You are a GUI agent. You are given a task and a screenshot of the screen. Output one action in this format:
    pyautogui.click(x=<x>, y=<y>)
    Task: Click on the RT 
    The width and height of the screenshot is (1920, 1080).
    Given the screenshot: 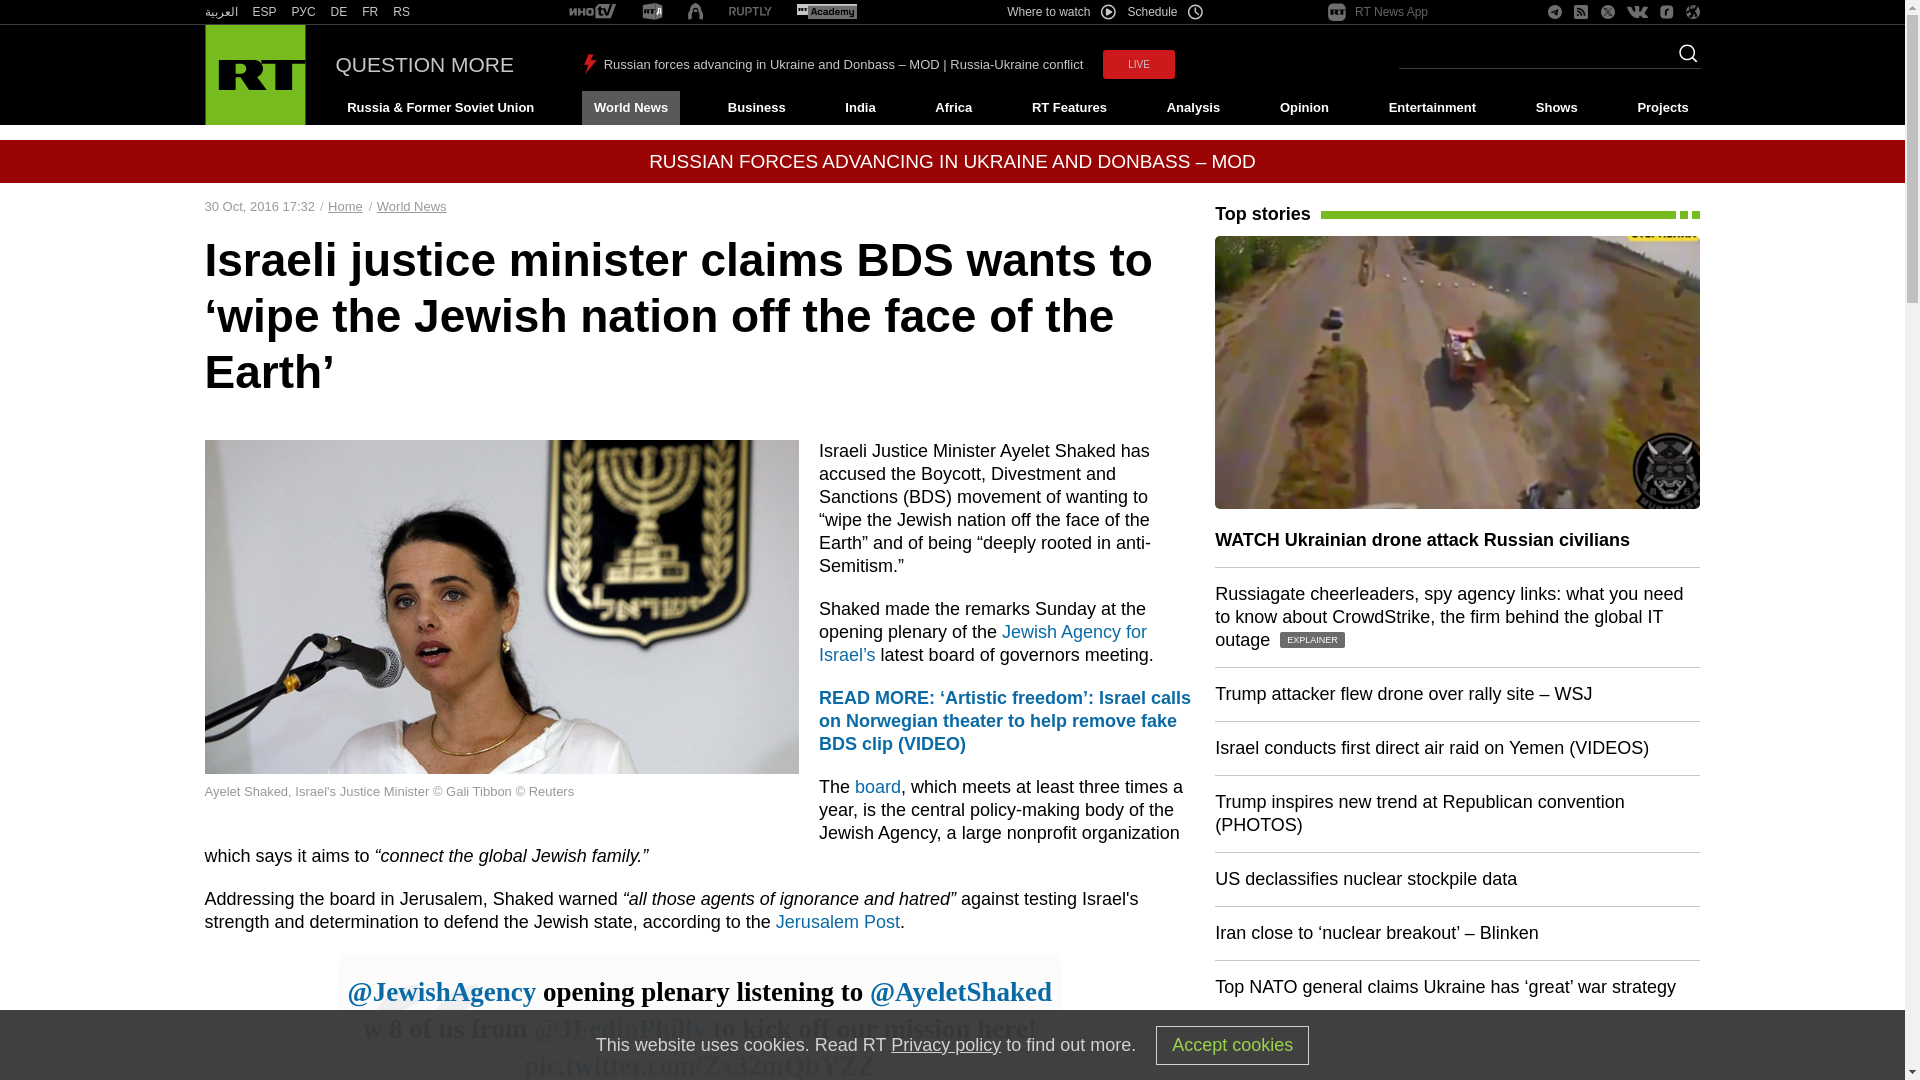 What is the action you would take?
    pyautogui.click(x=592, y=12)
    